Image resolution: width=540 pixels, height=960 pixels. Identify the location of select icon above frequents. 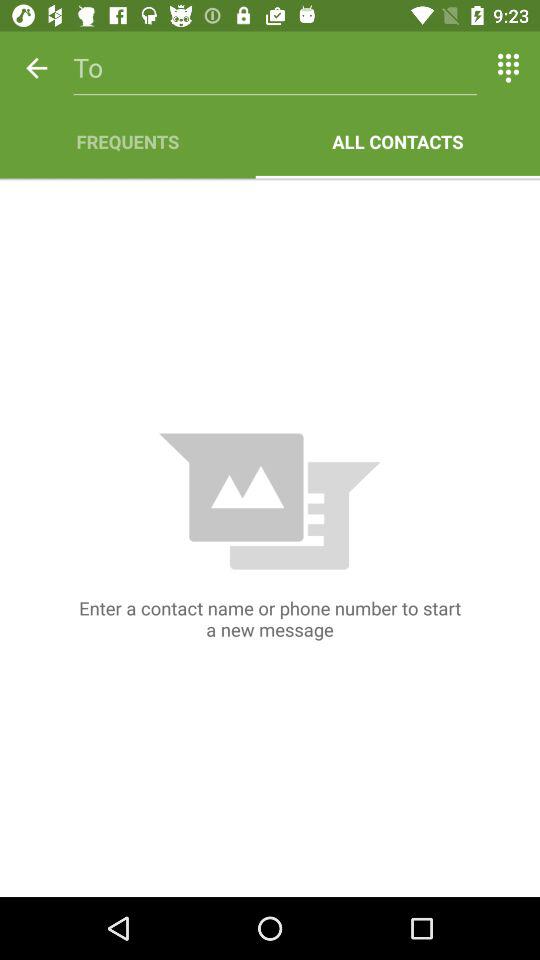
(36, 68).